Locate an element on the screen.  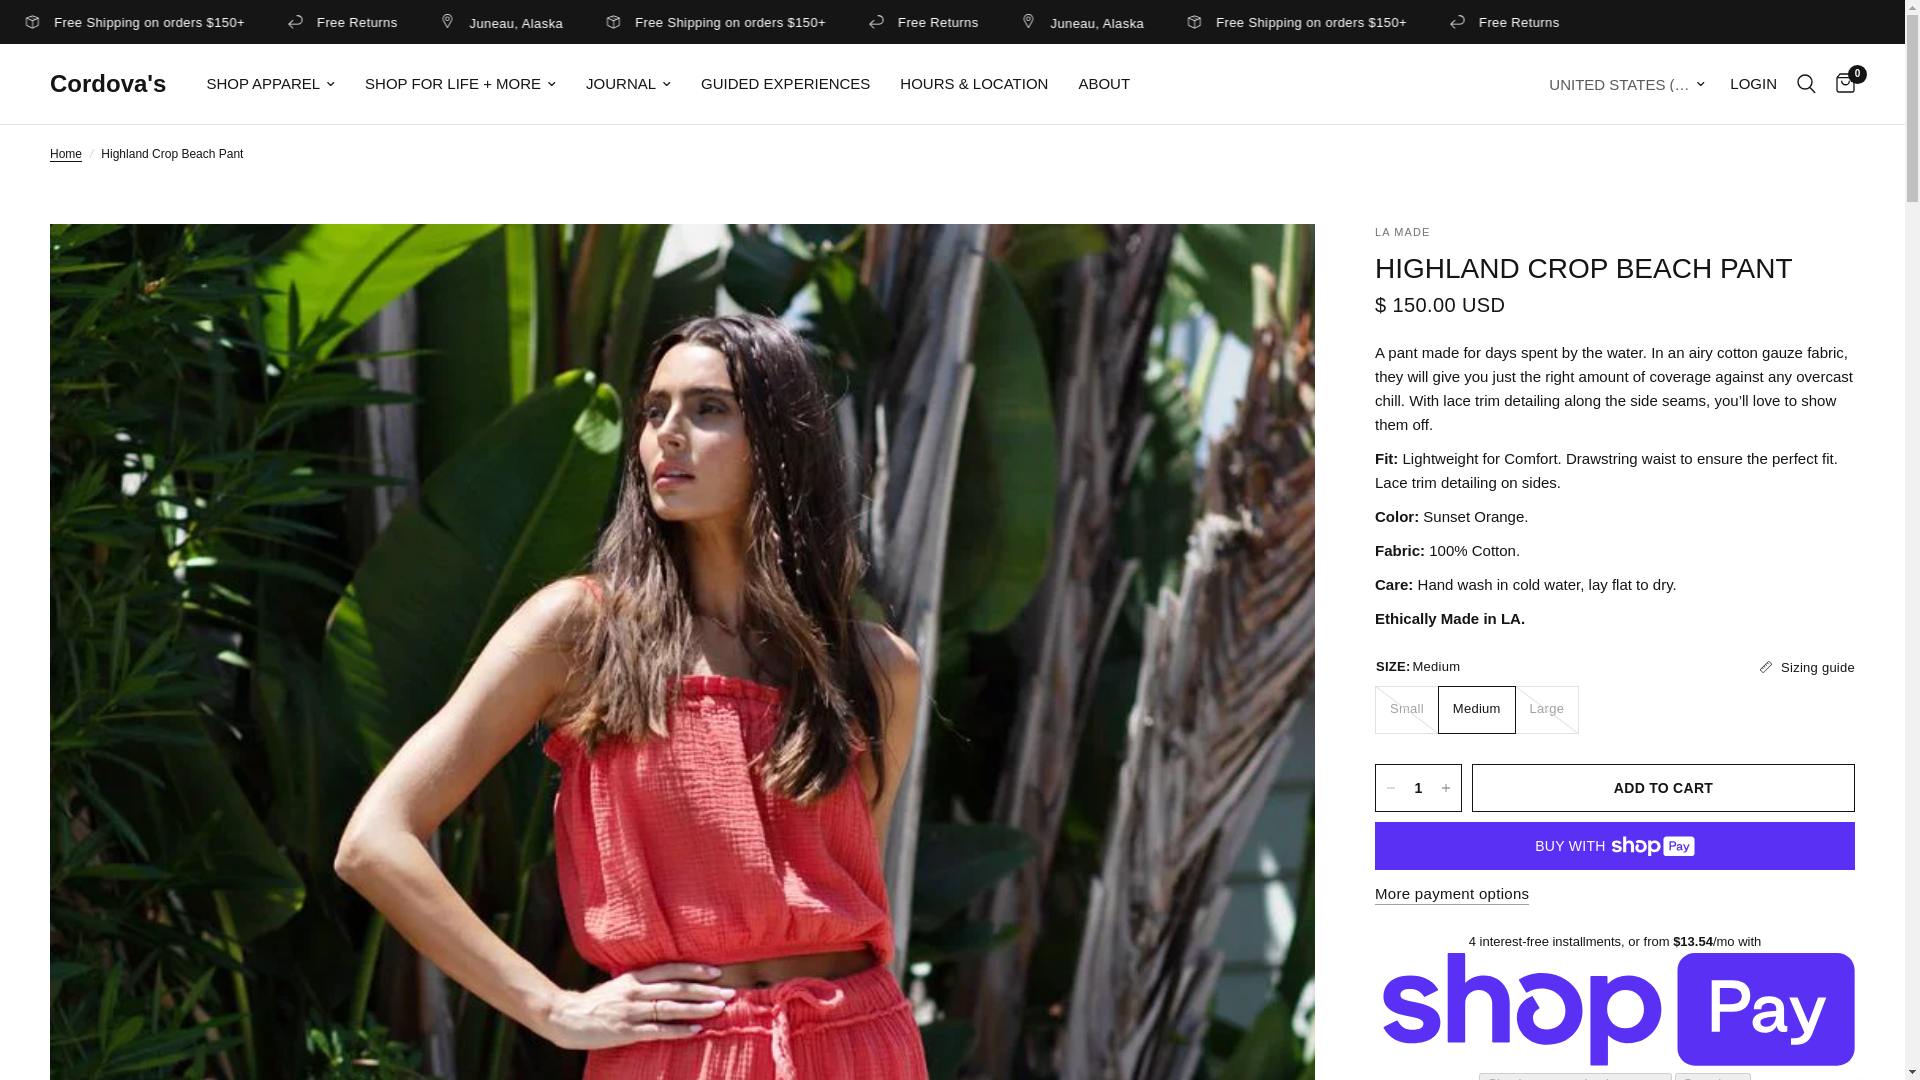
Juneau, Alaska is located at coordinates (130, 22).